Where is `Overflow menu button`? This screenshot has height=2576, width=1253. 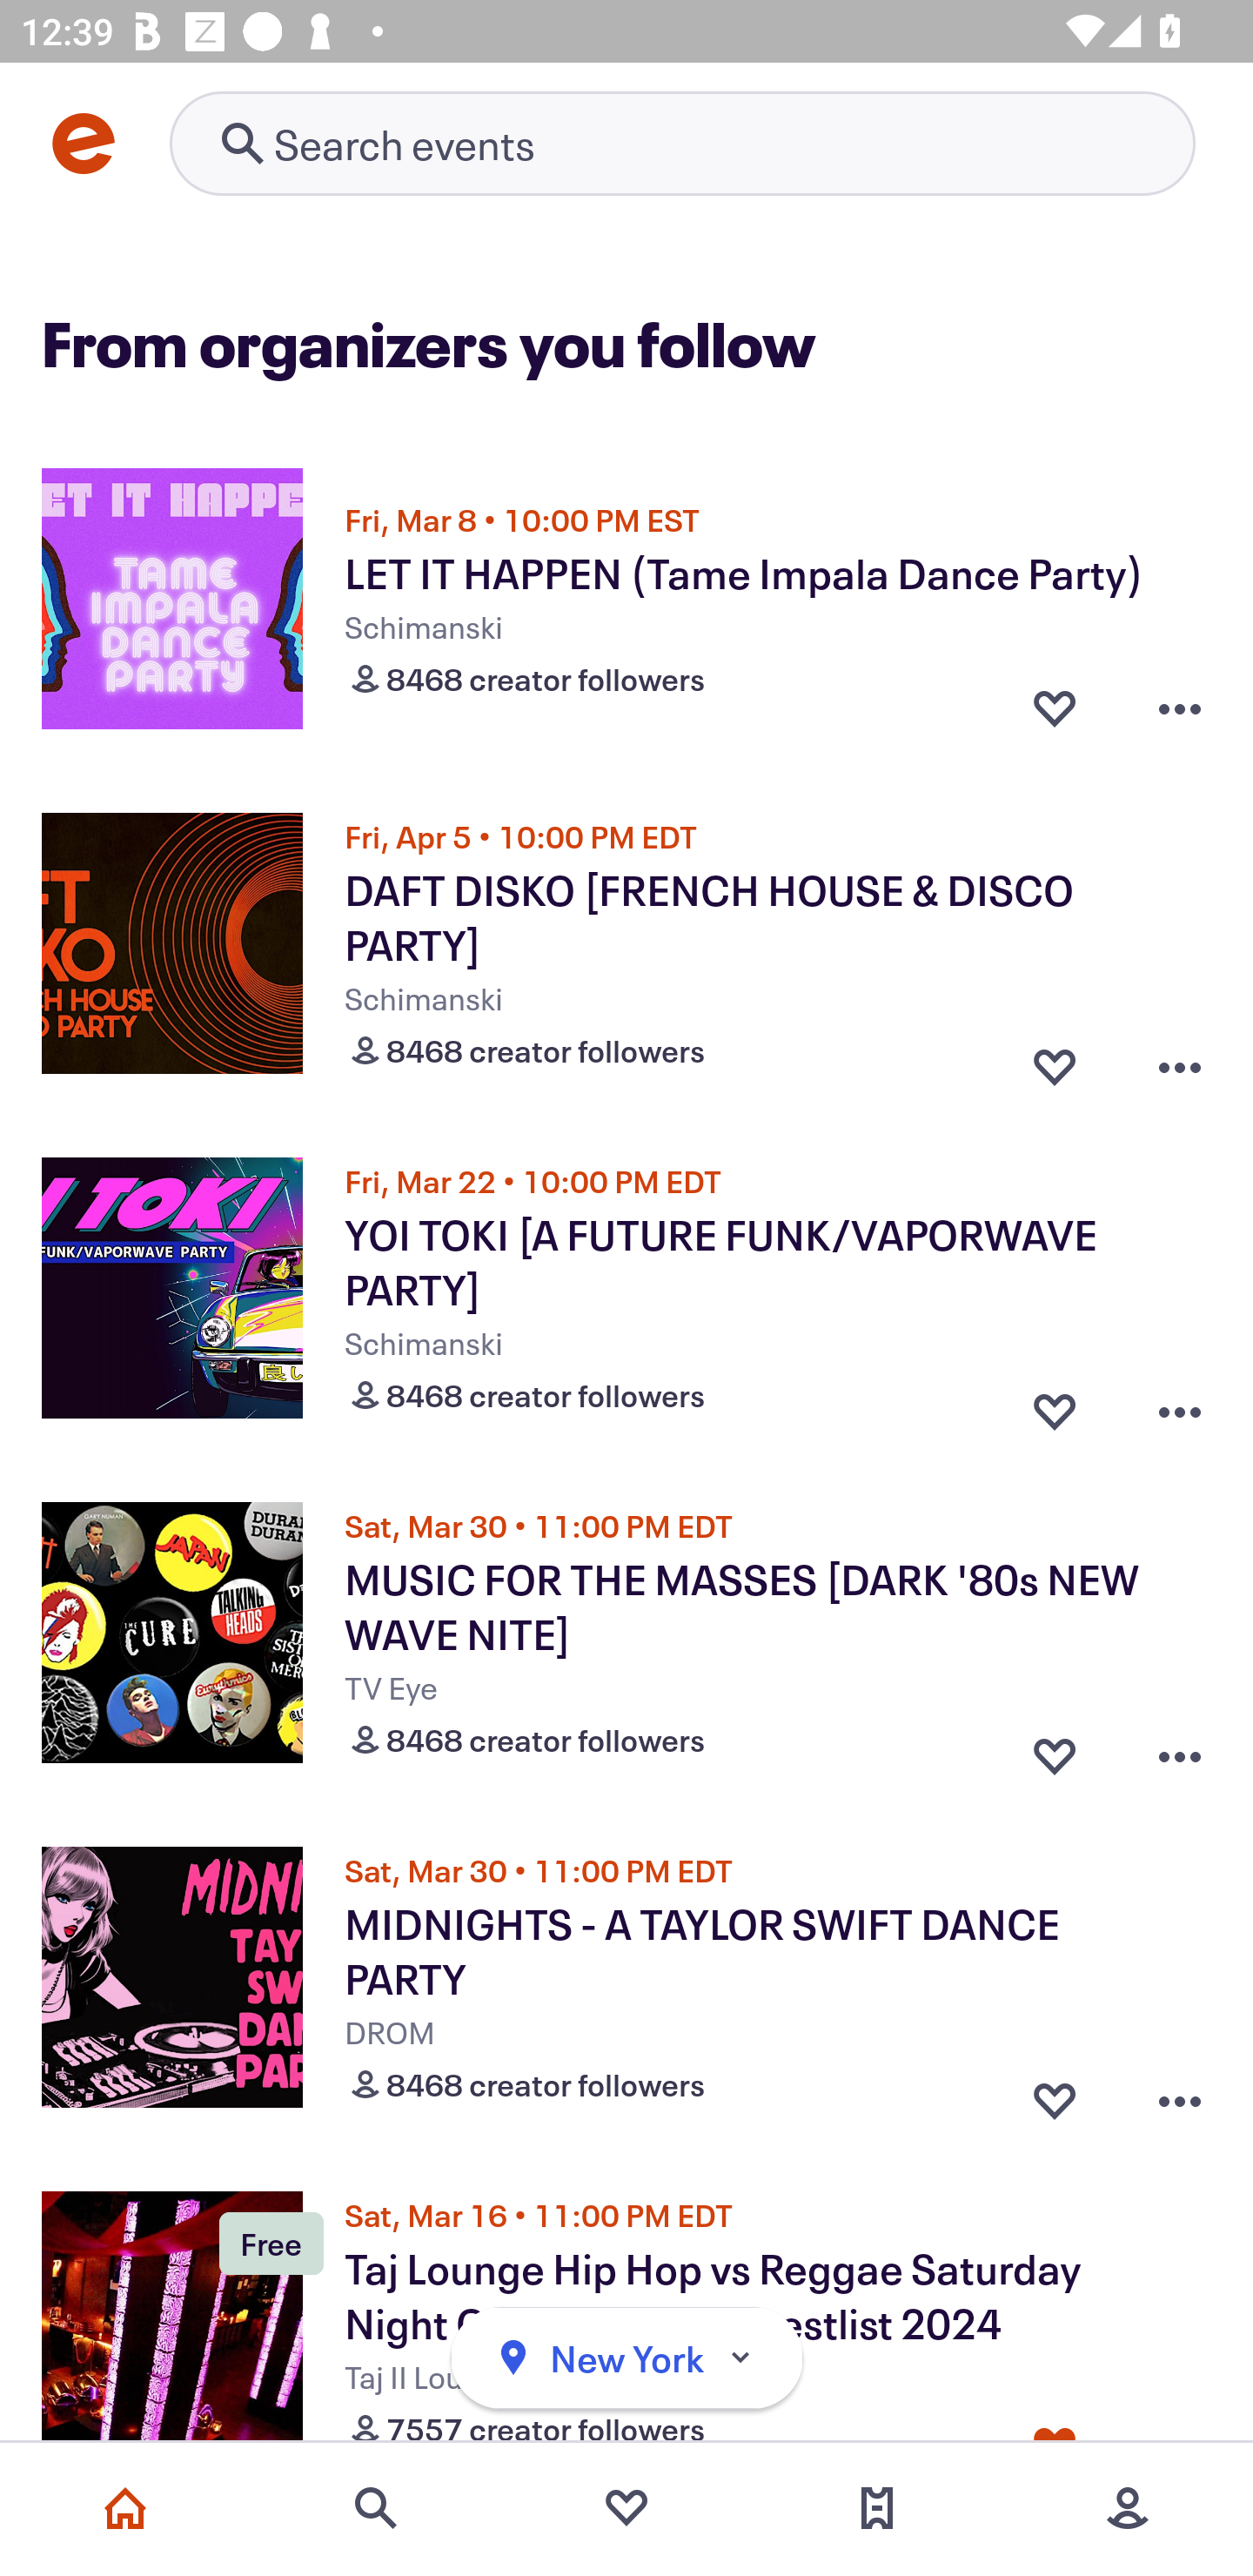 Overflow menu button is located at coordinates (1180, 1060).